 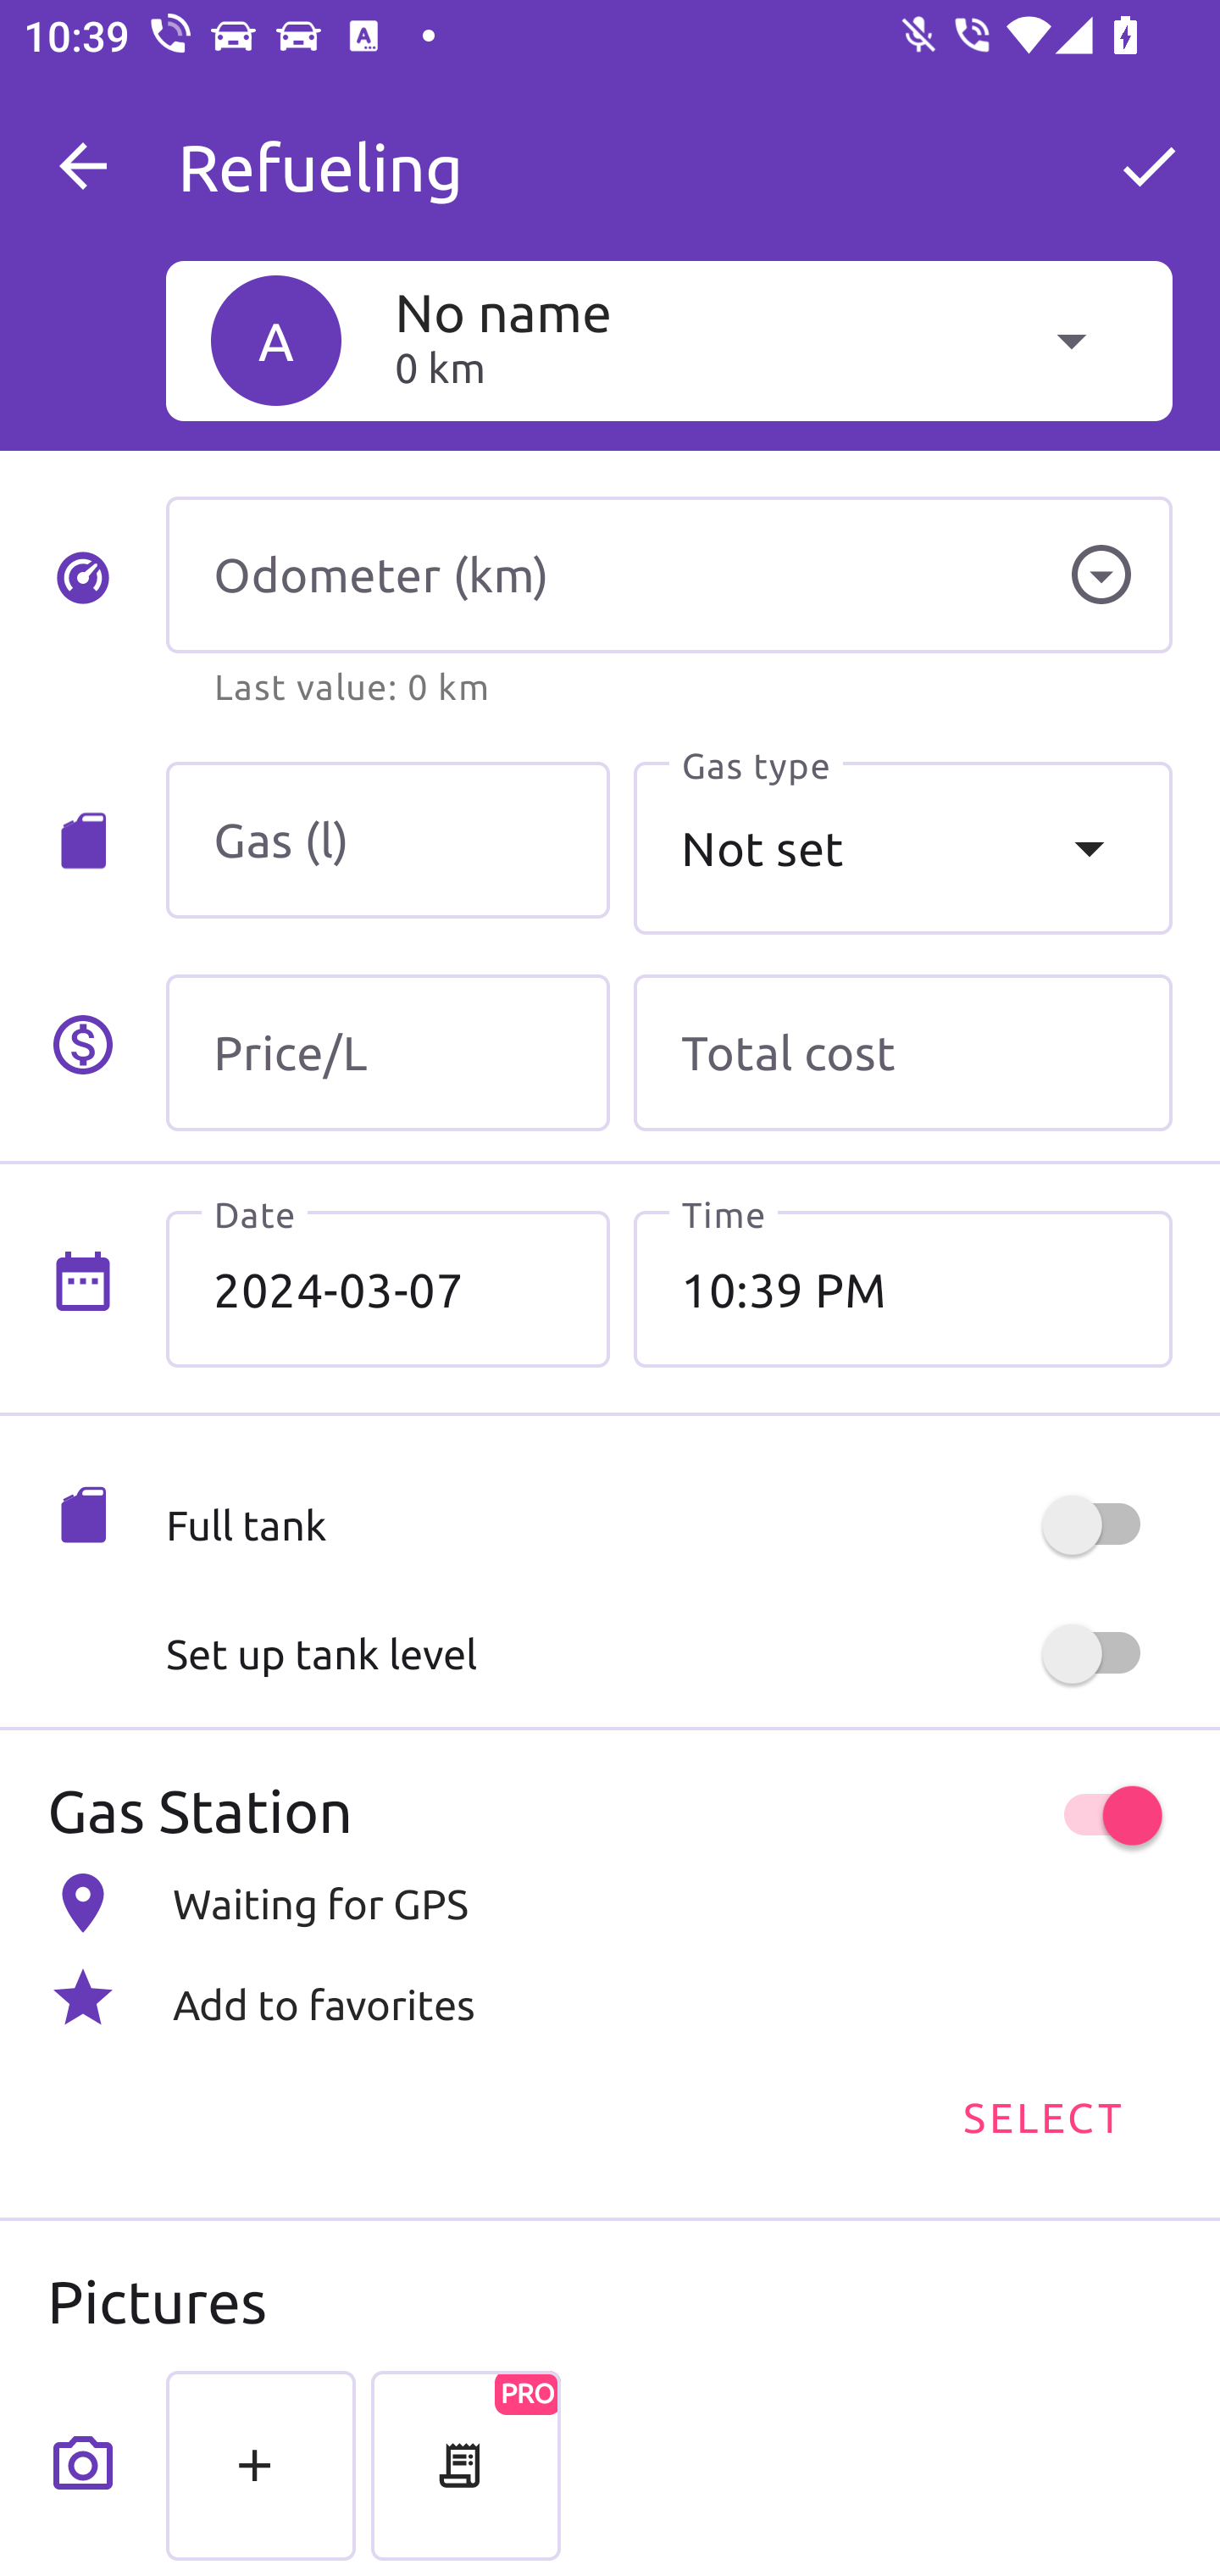 I want to click on 2024-03-07, so click(x=388, y=1289).